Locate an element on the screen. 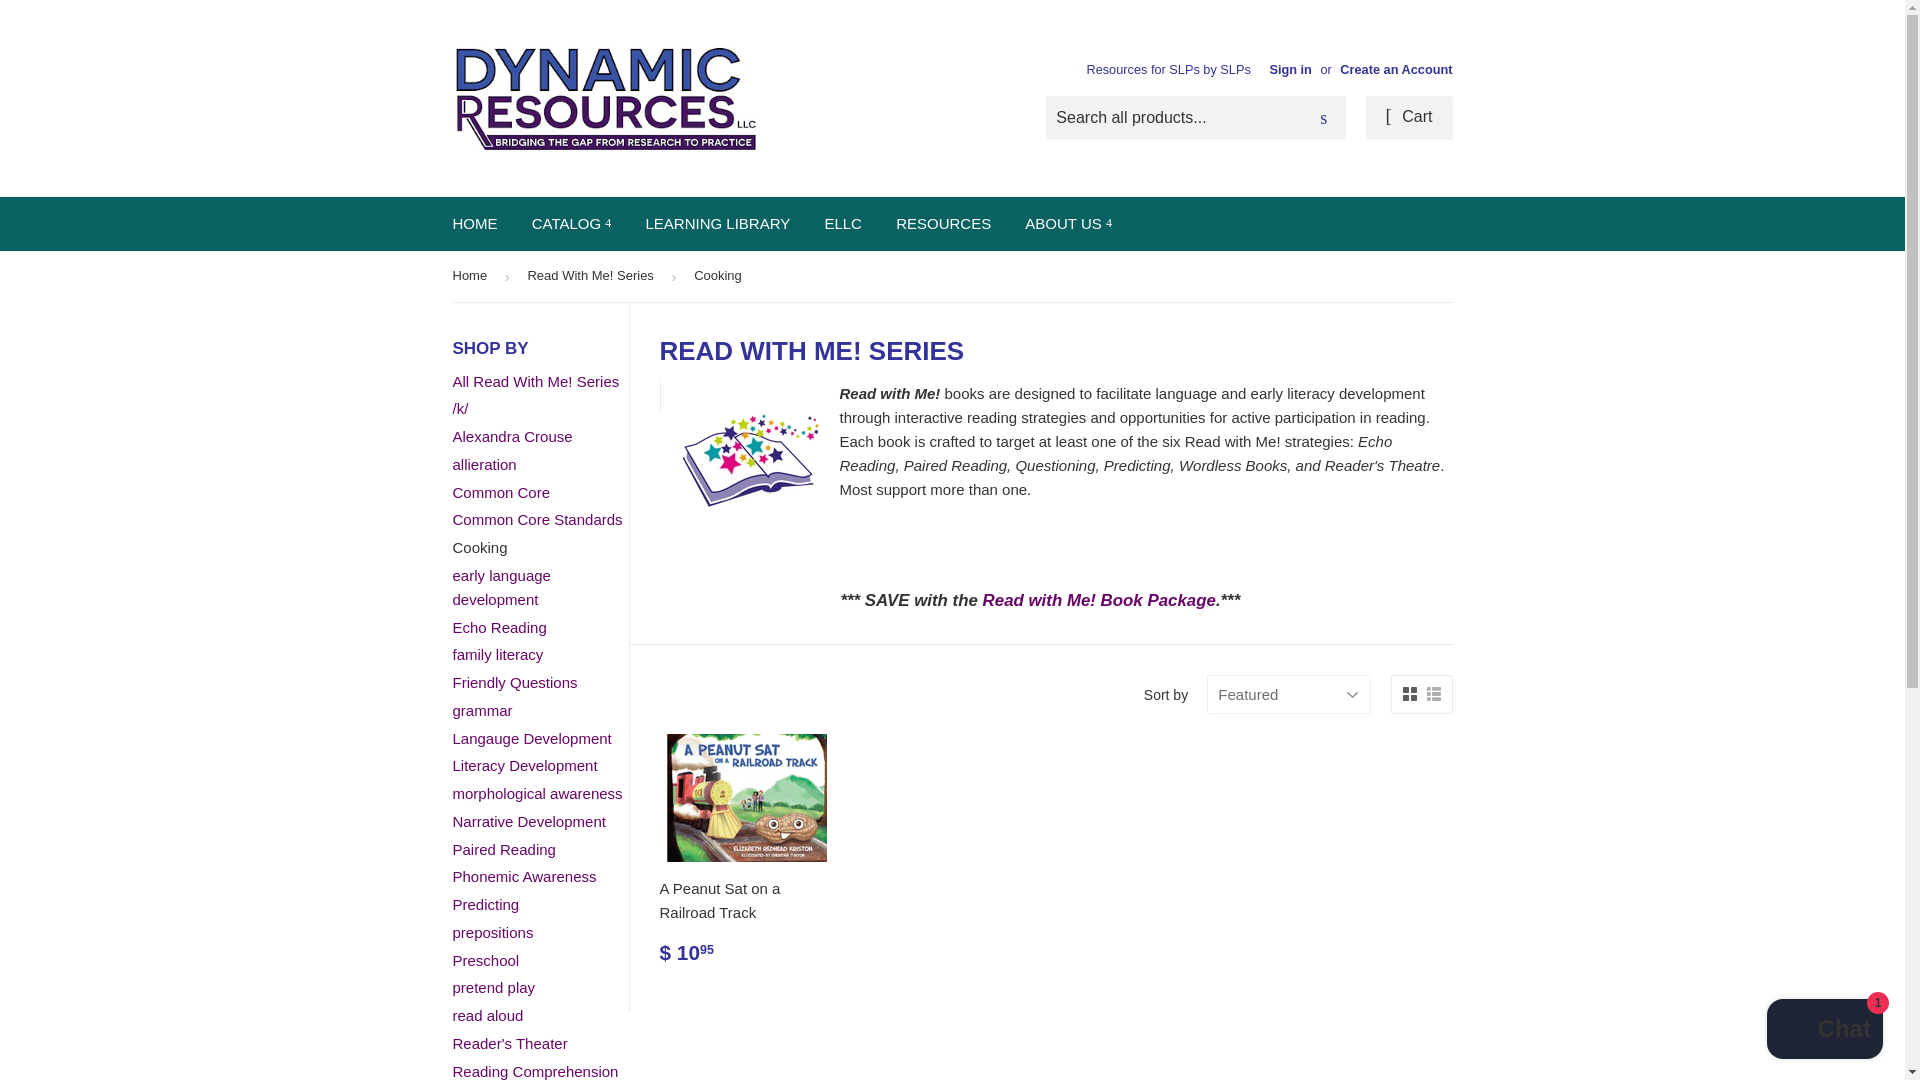 The width and height of the screenshot is (1920, 1080). Show products matching tag grammar is located at coordinates (482, 710).